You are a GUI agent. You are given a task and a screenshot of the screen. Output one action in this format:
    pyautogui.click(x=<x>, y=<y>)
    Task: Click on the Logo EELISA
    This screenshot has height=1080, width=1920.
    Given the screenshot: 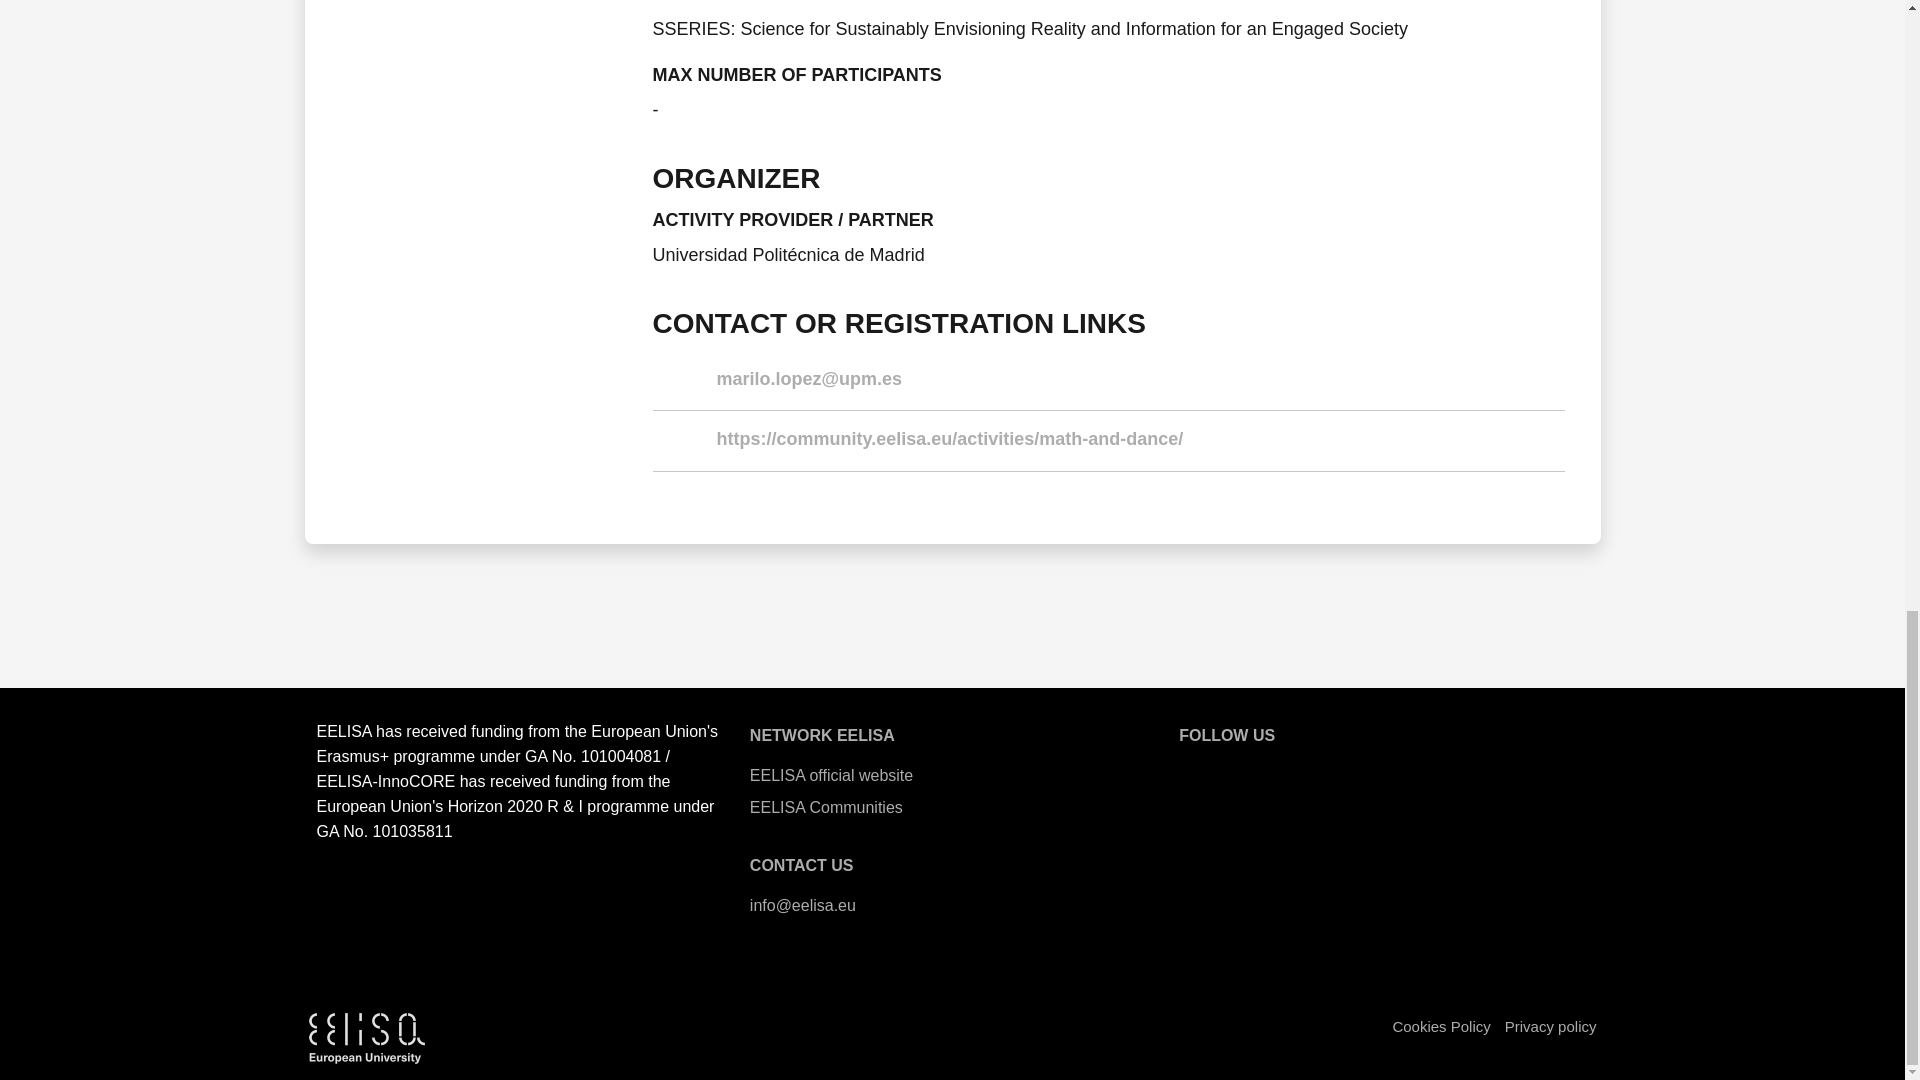 What is the action you would take?
    pyautogui.click(x=366, y=1038)
    